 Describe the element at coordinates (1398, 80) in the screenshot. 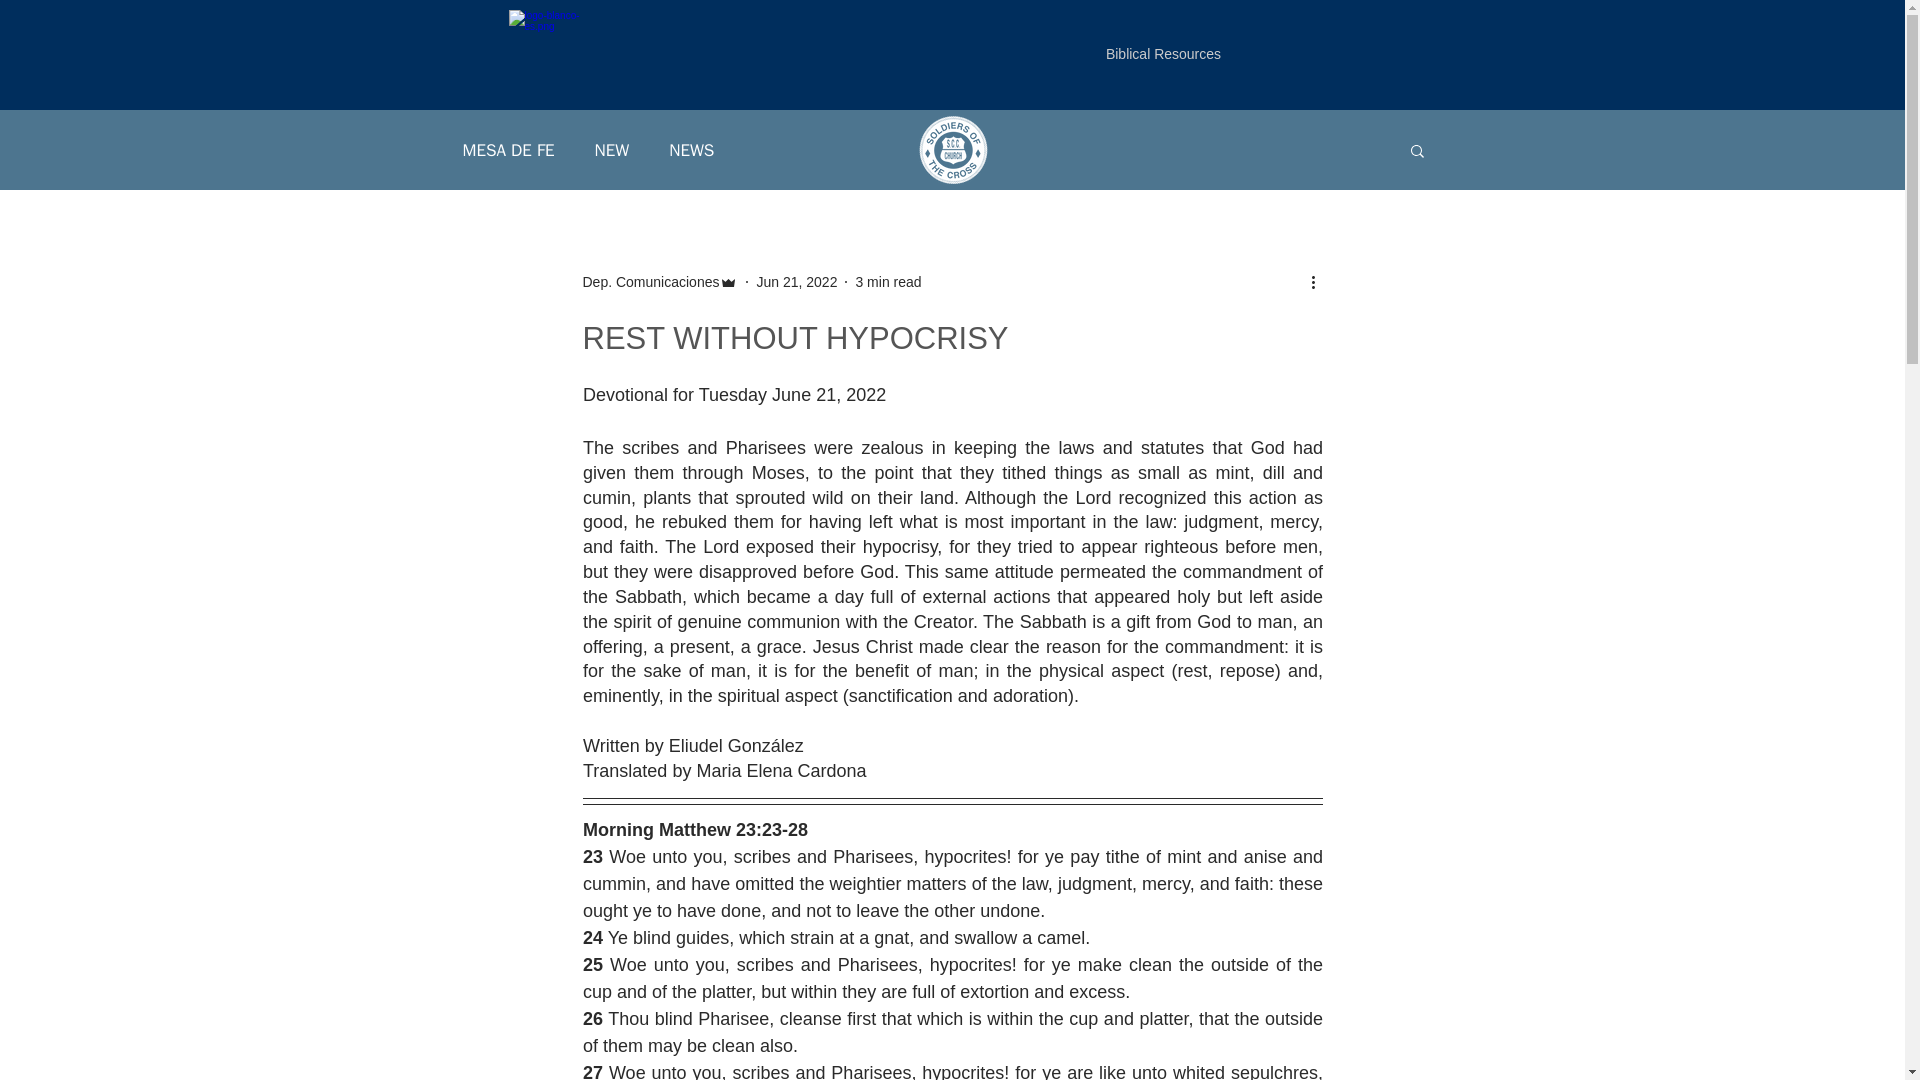

I see `Log In` at that location.